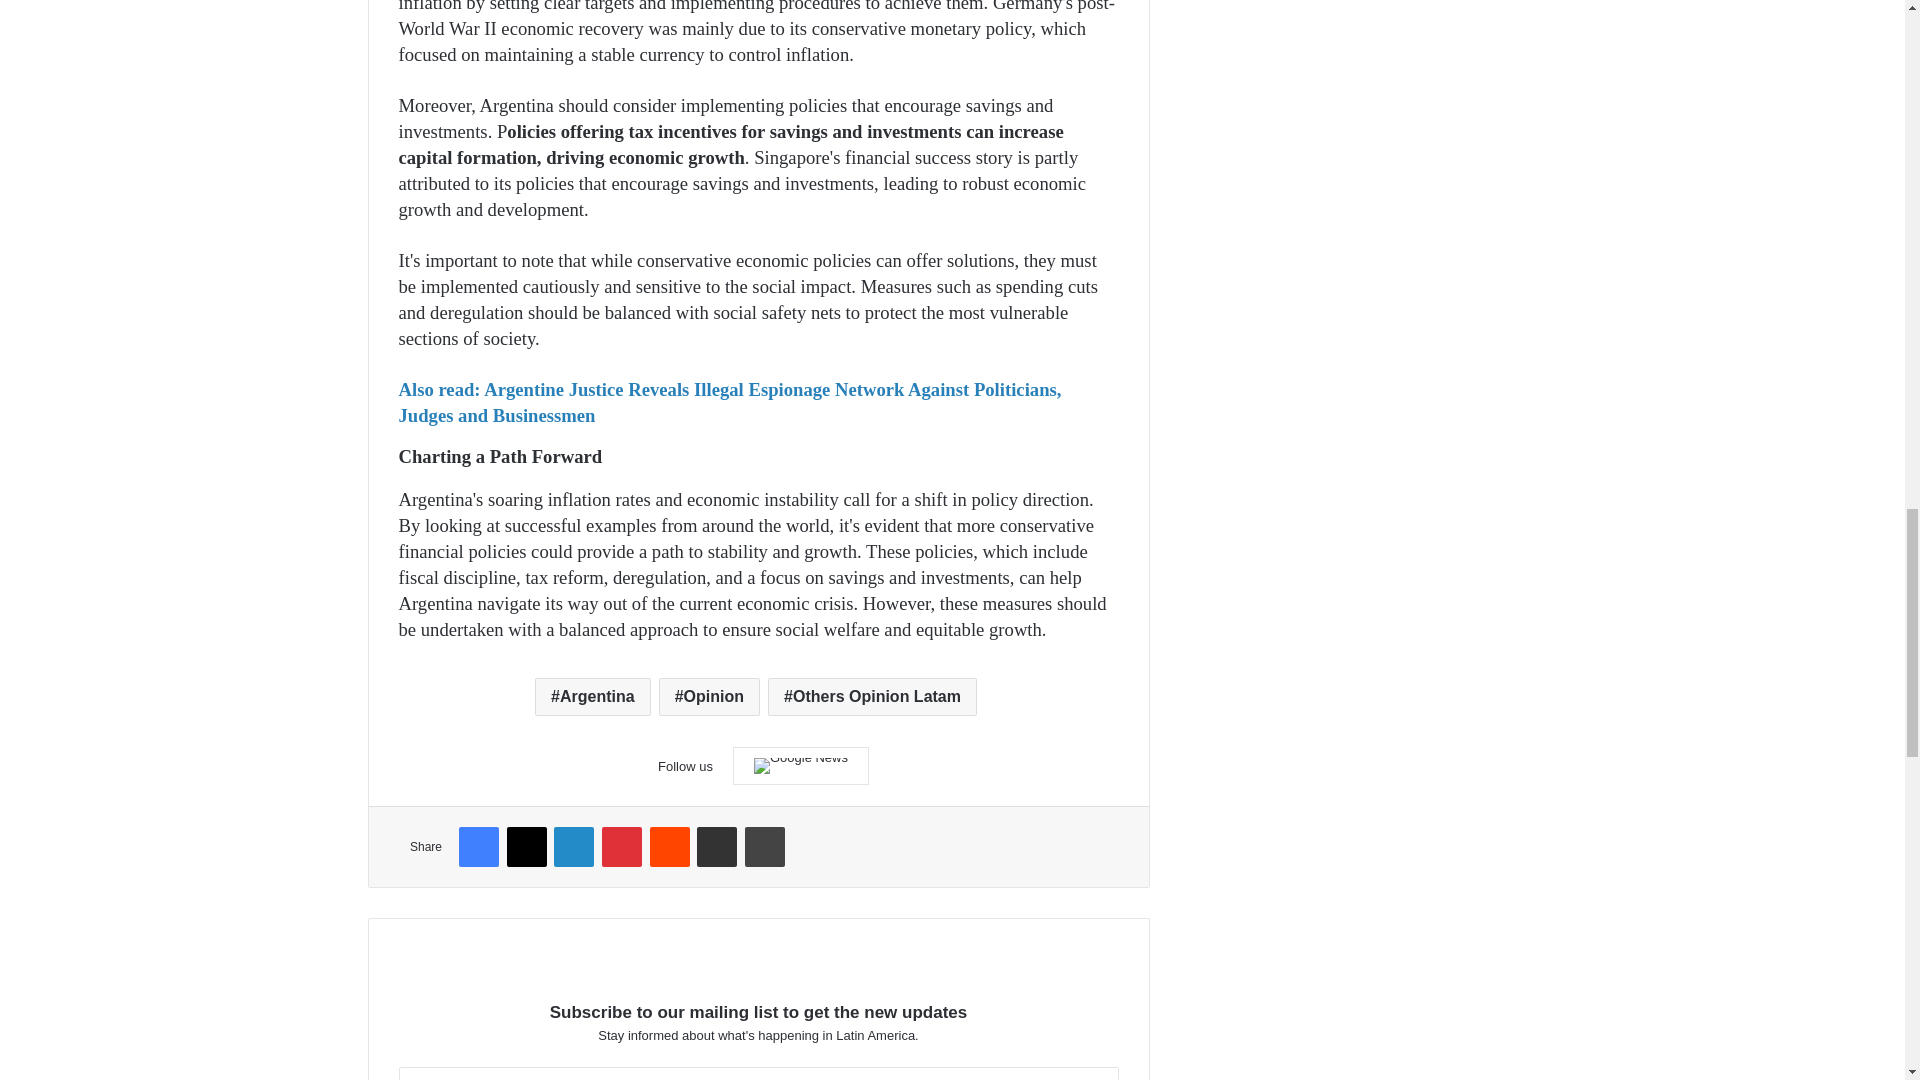 The width and height of the screenshot is (1920, 1080). I want to click on LinkedIn, so click(574, 847).